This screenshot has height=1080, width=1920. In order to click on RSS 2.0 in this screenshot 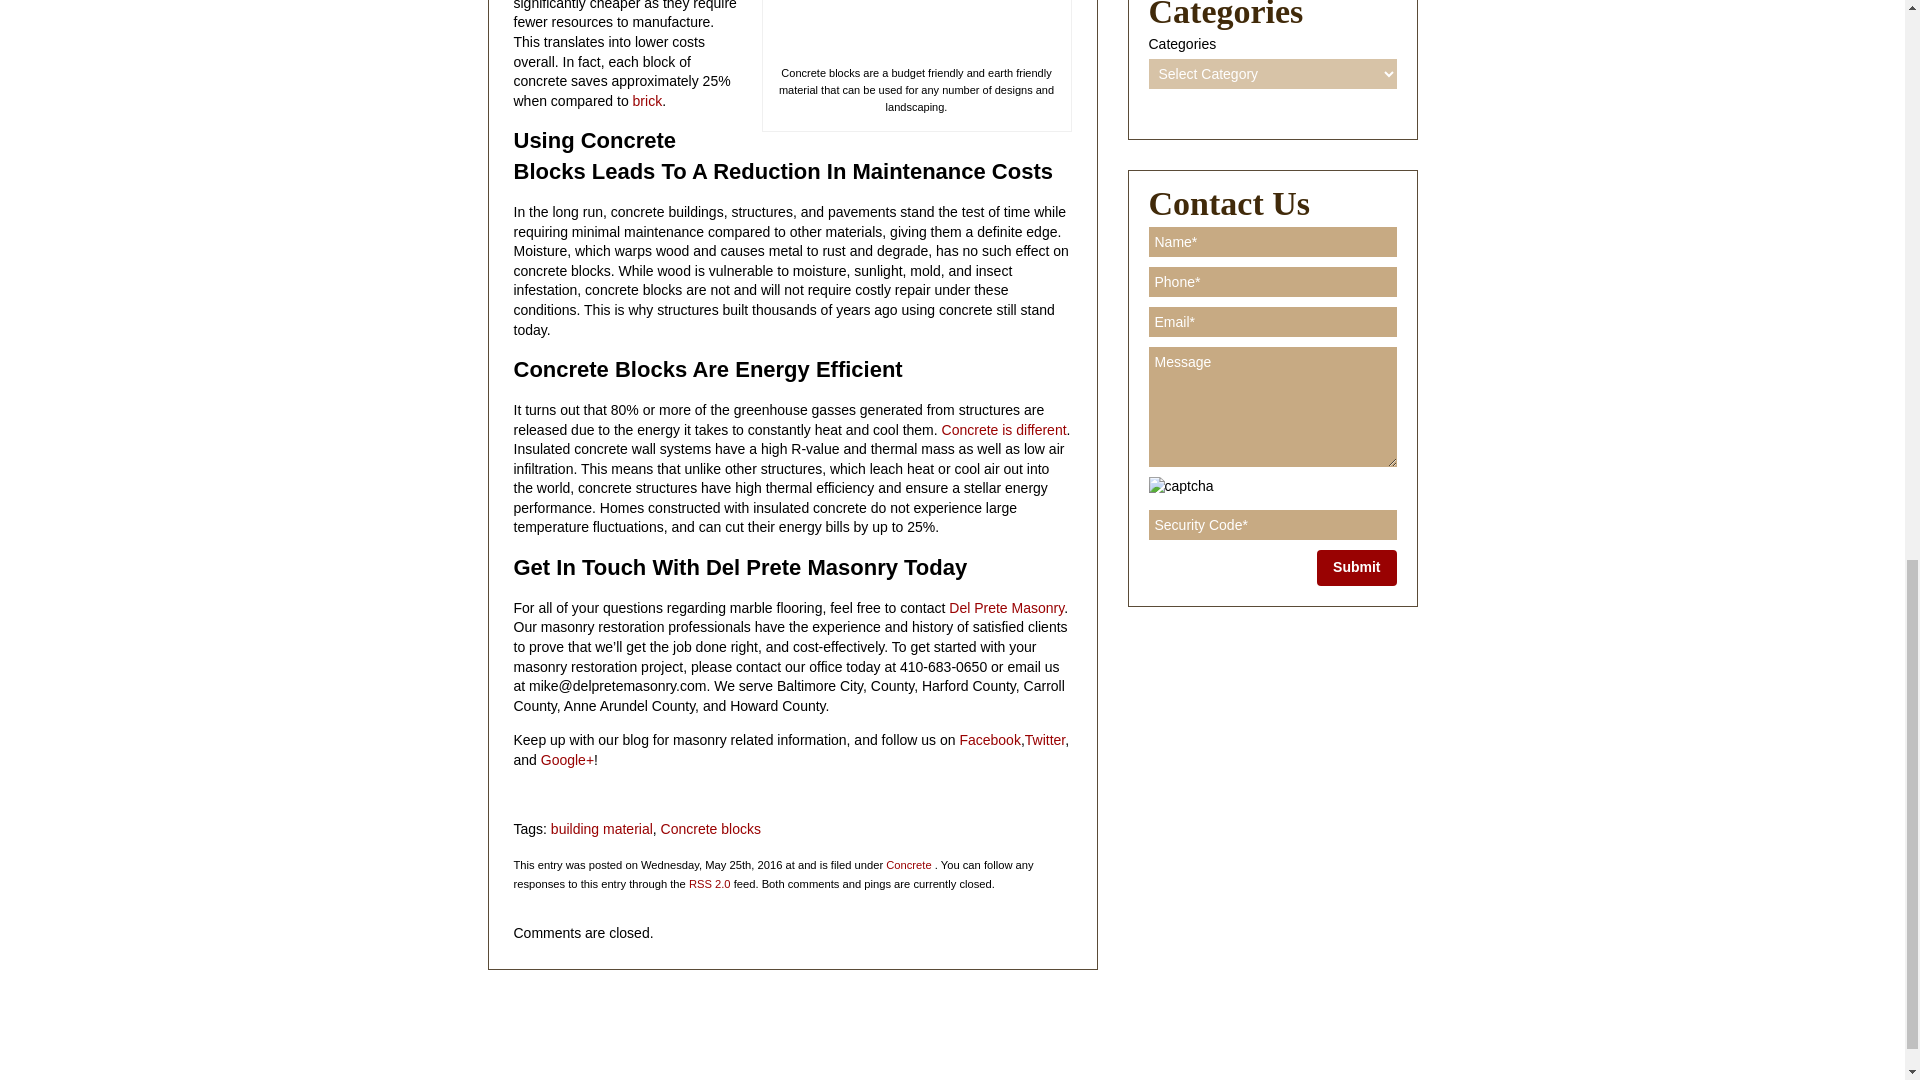, I will do `click(710, 884)`.